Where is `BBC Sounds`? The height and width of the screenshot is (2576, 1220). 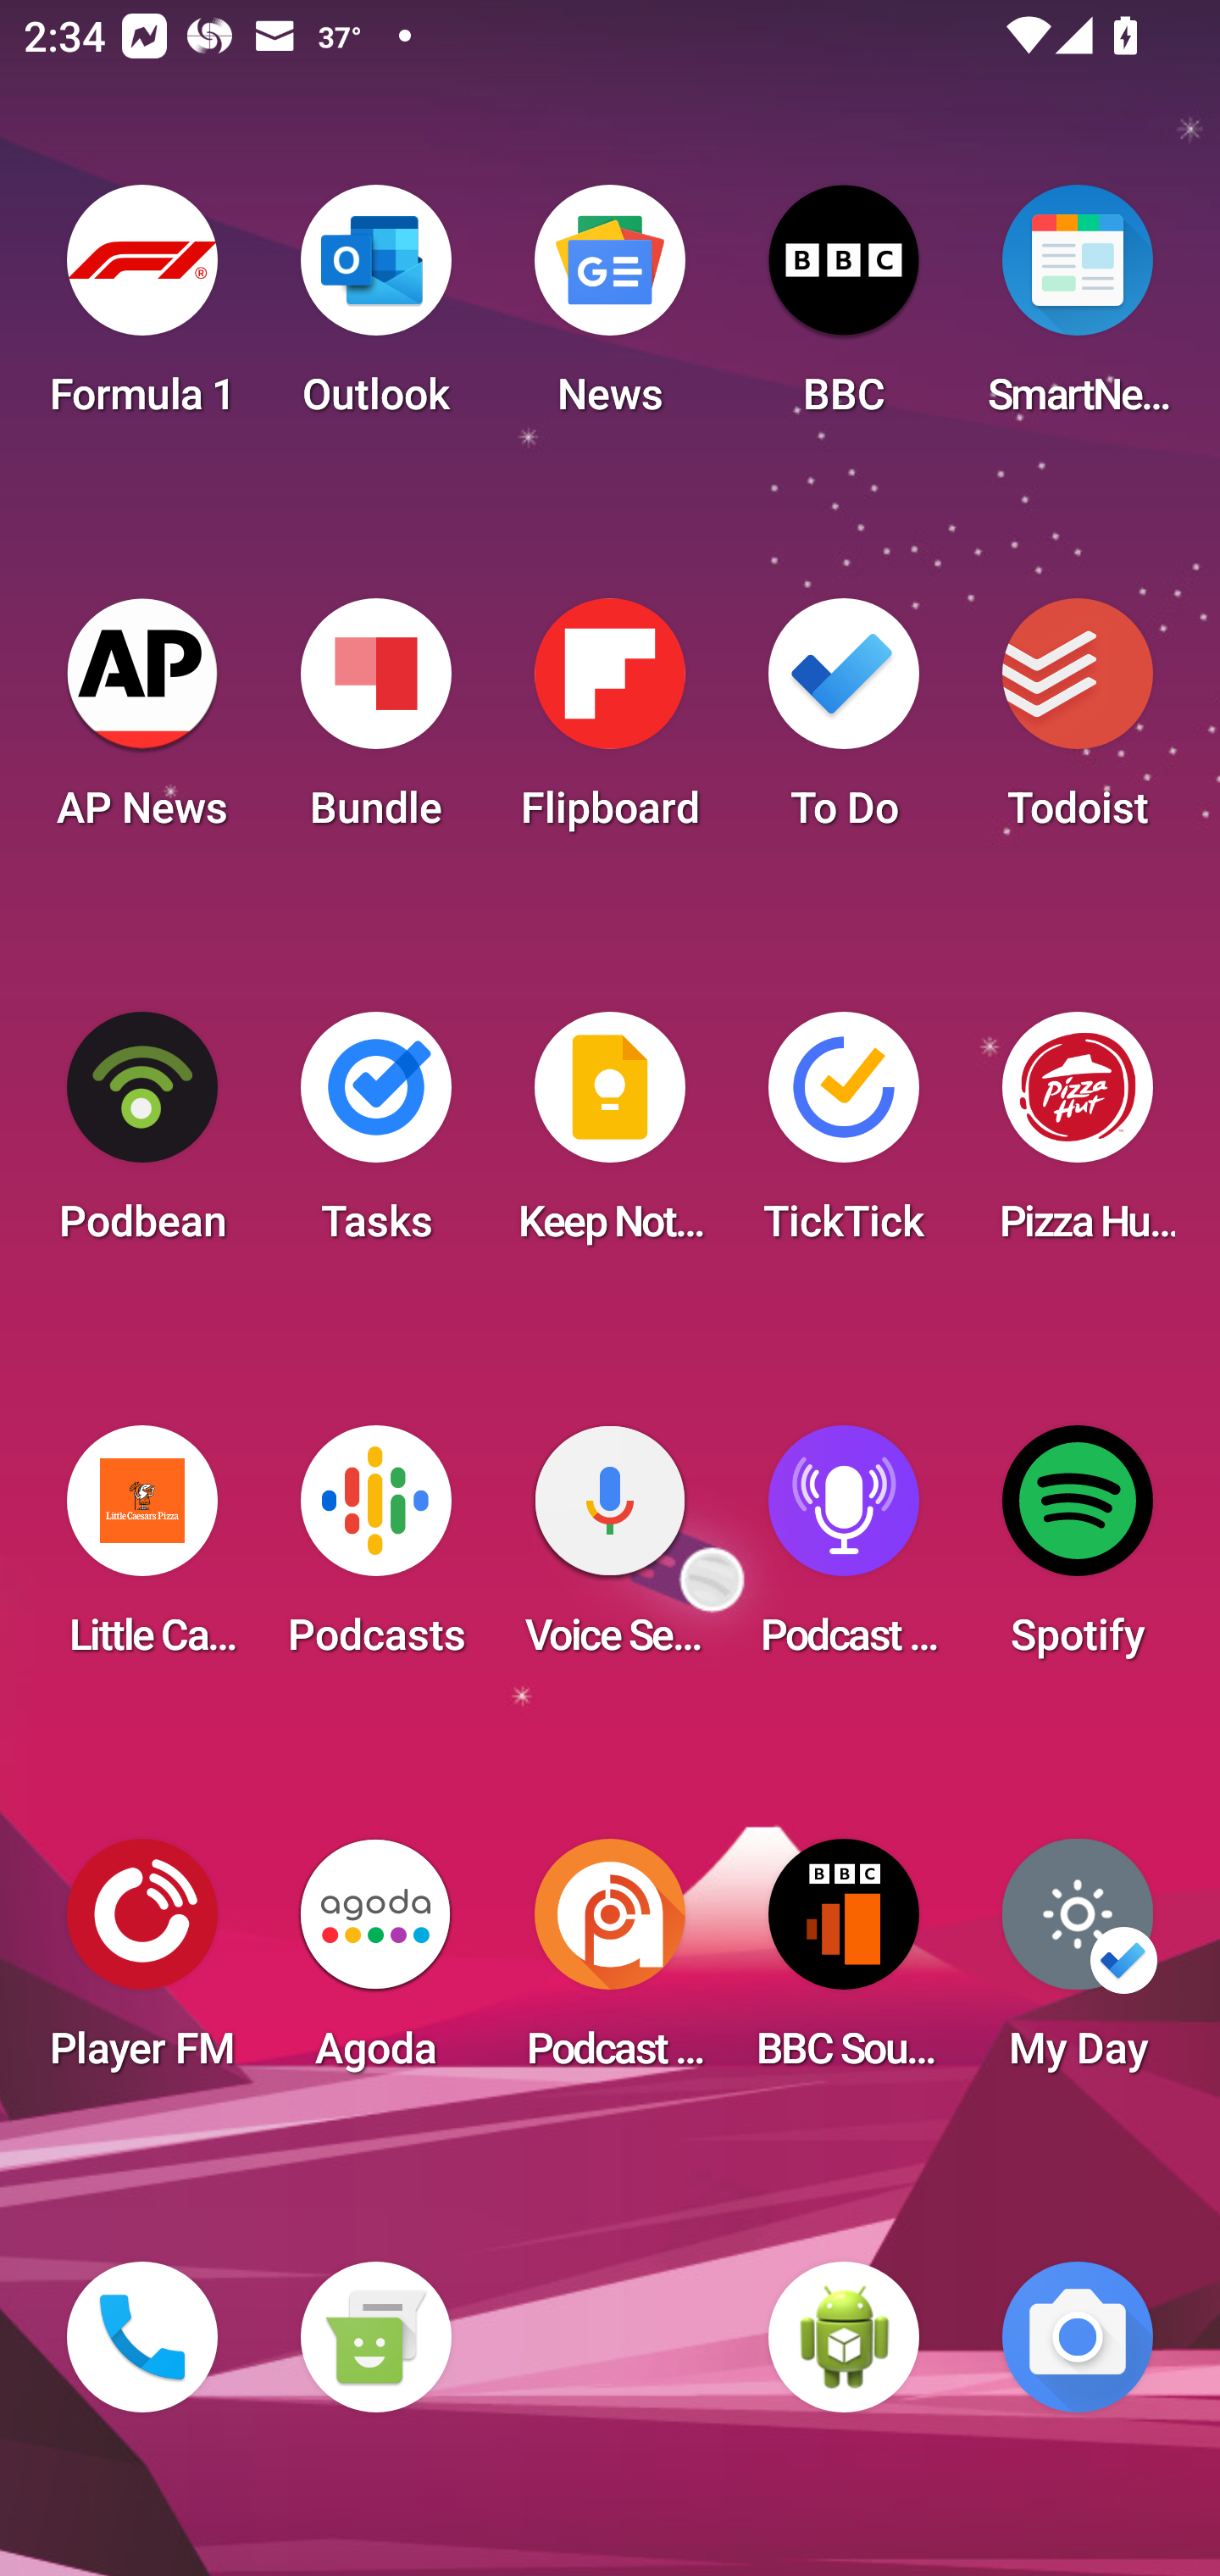
BBC Sounds is located at coordinates (844, 1964).